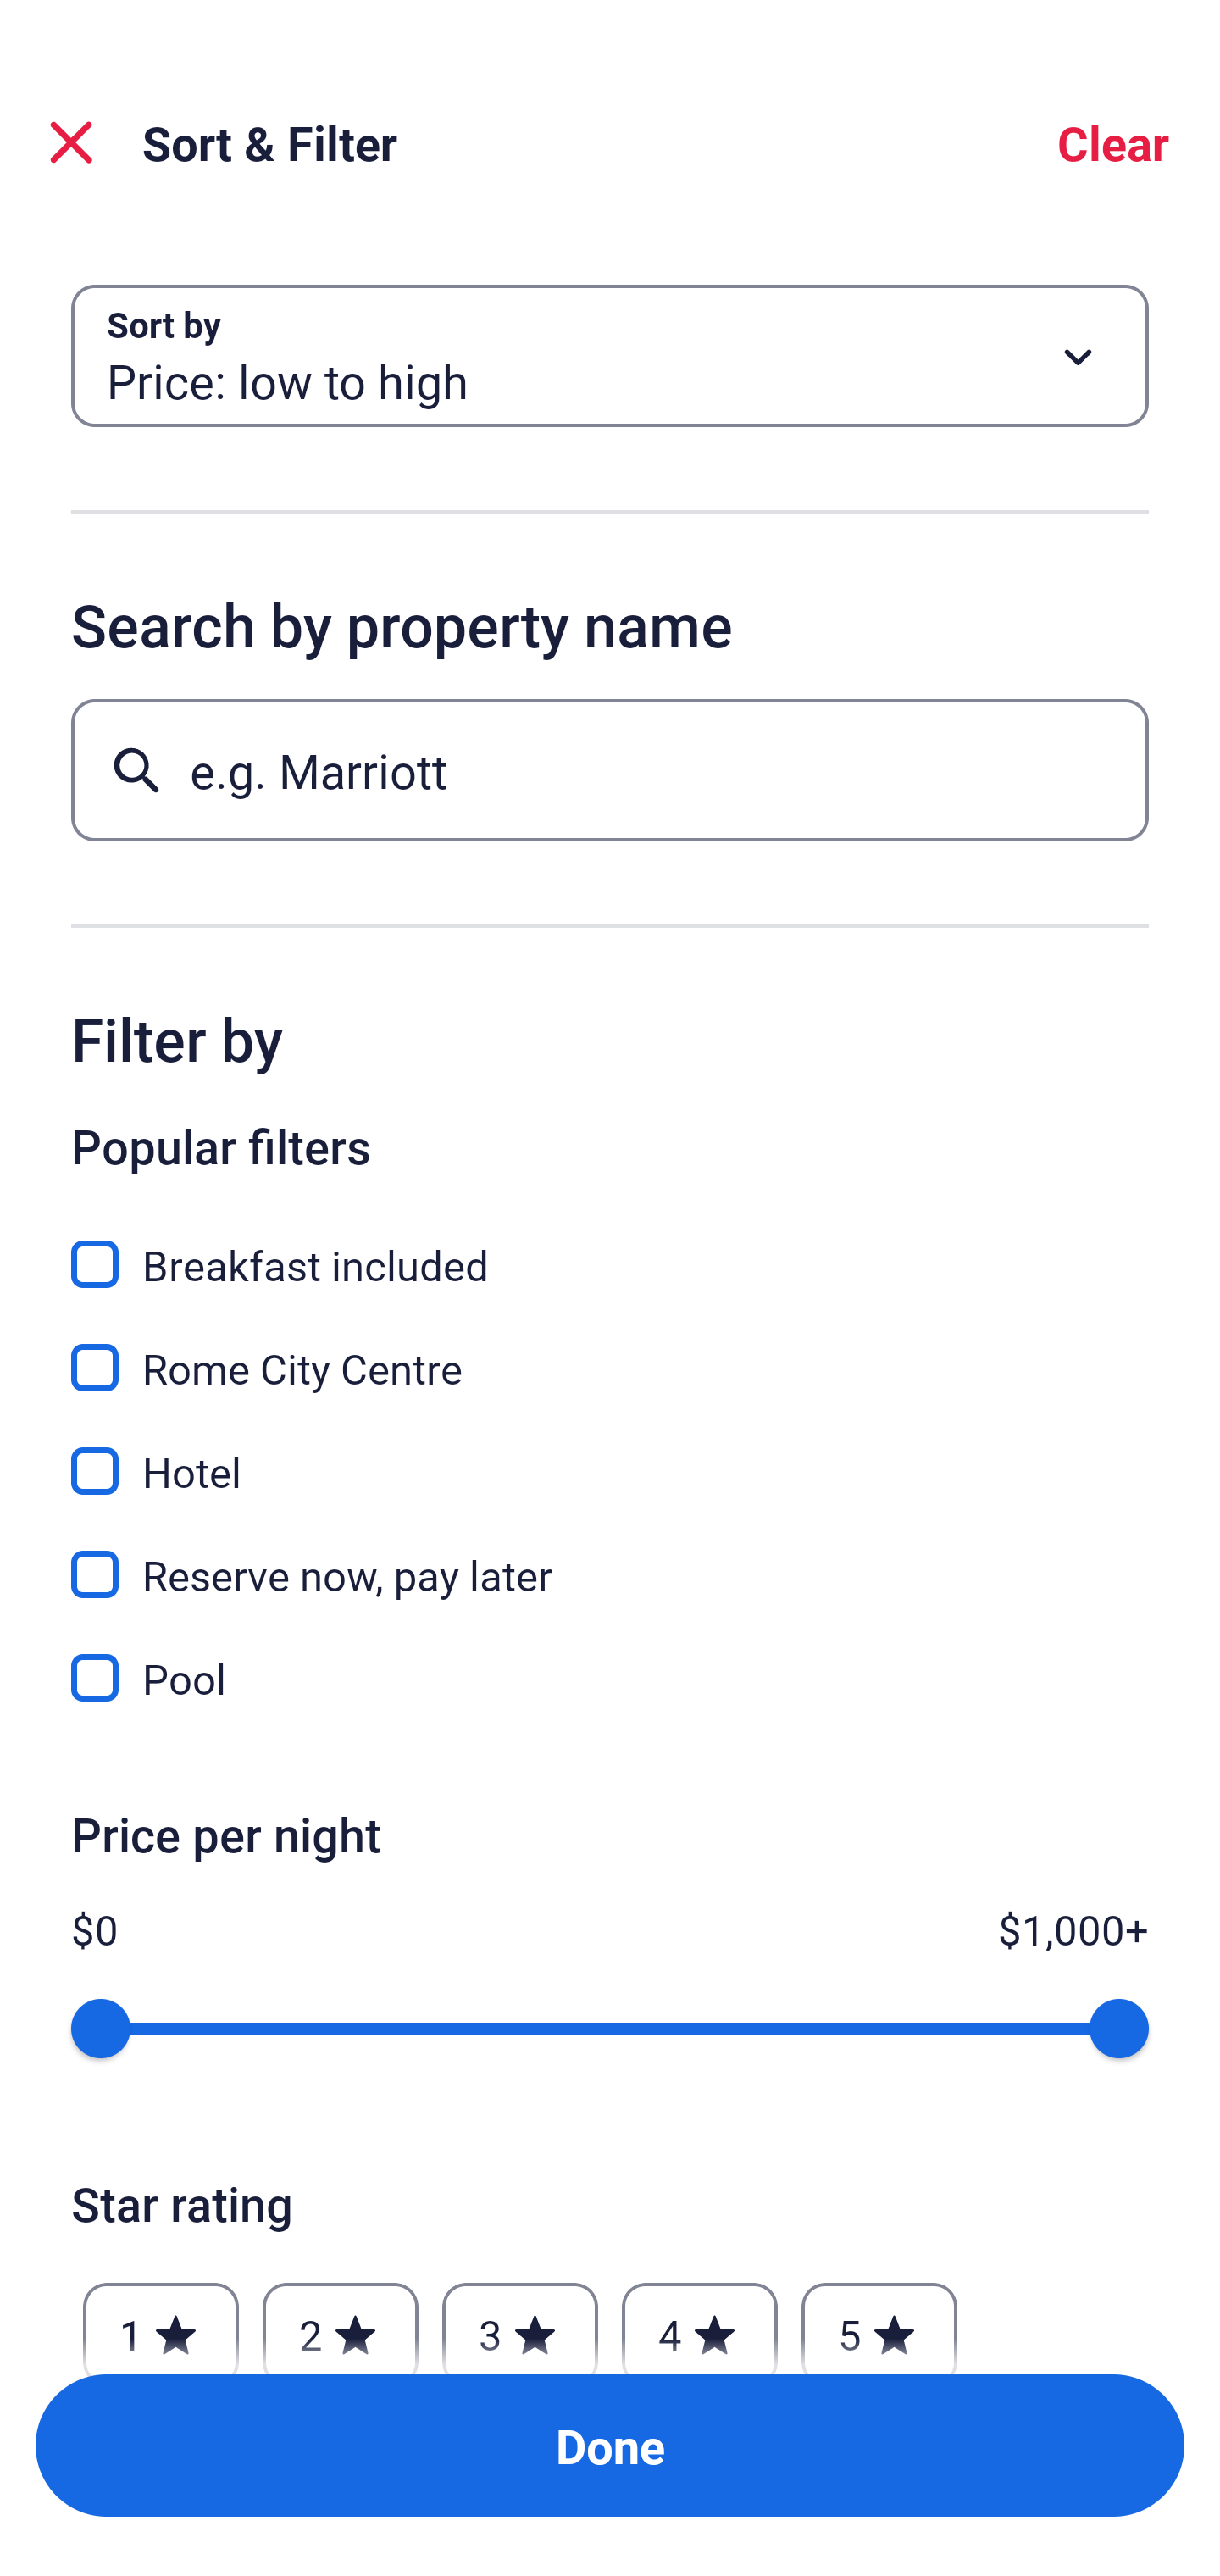  I want to click on Apply and close Sort and Filter Done, so click(610, 2446).